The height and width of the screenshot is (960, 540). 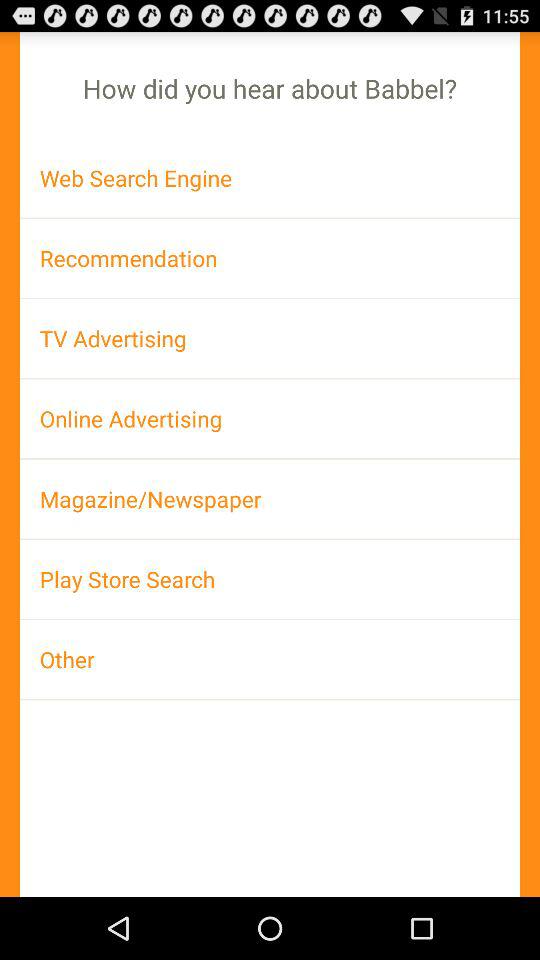 I want to click on turn off web search engine item, so click(x=270, y=178).